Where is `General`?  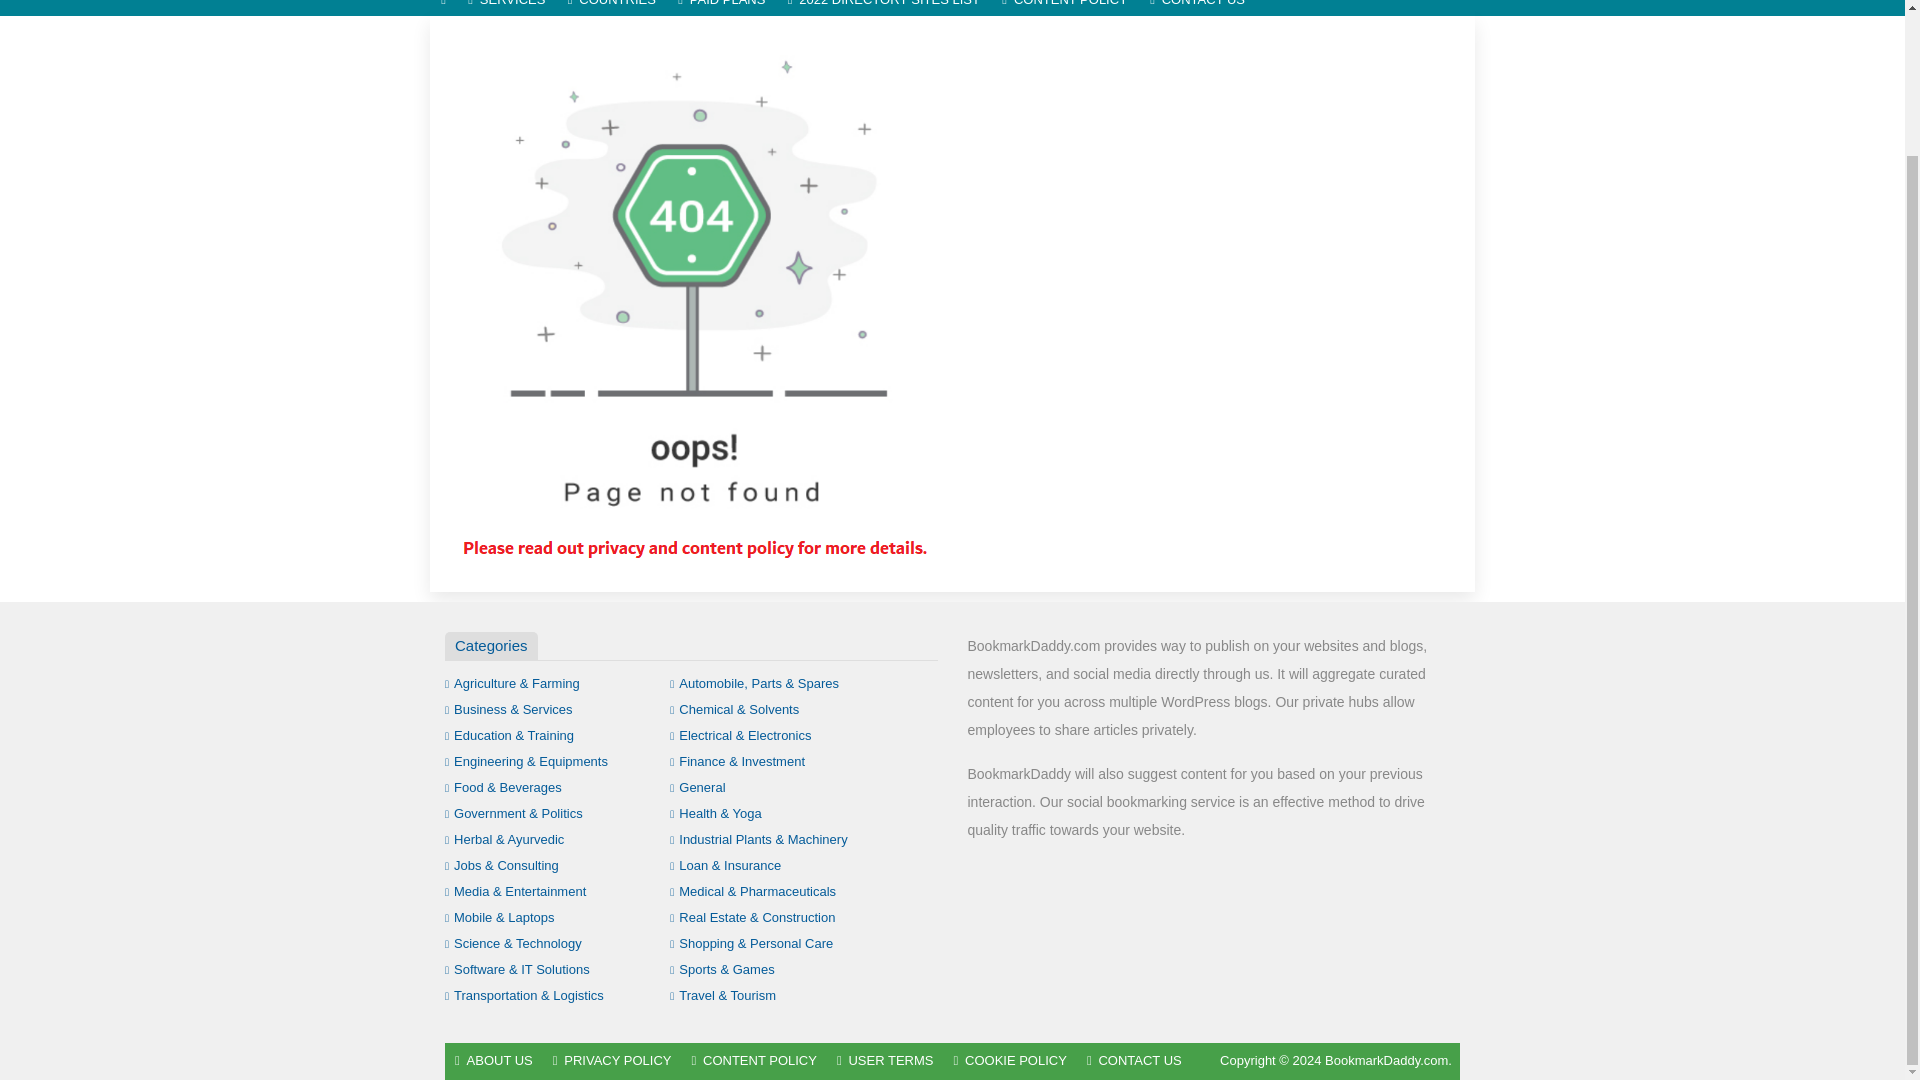
General is located at coordinates (698, 786).